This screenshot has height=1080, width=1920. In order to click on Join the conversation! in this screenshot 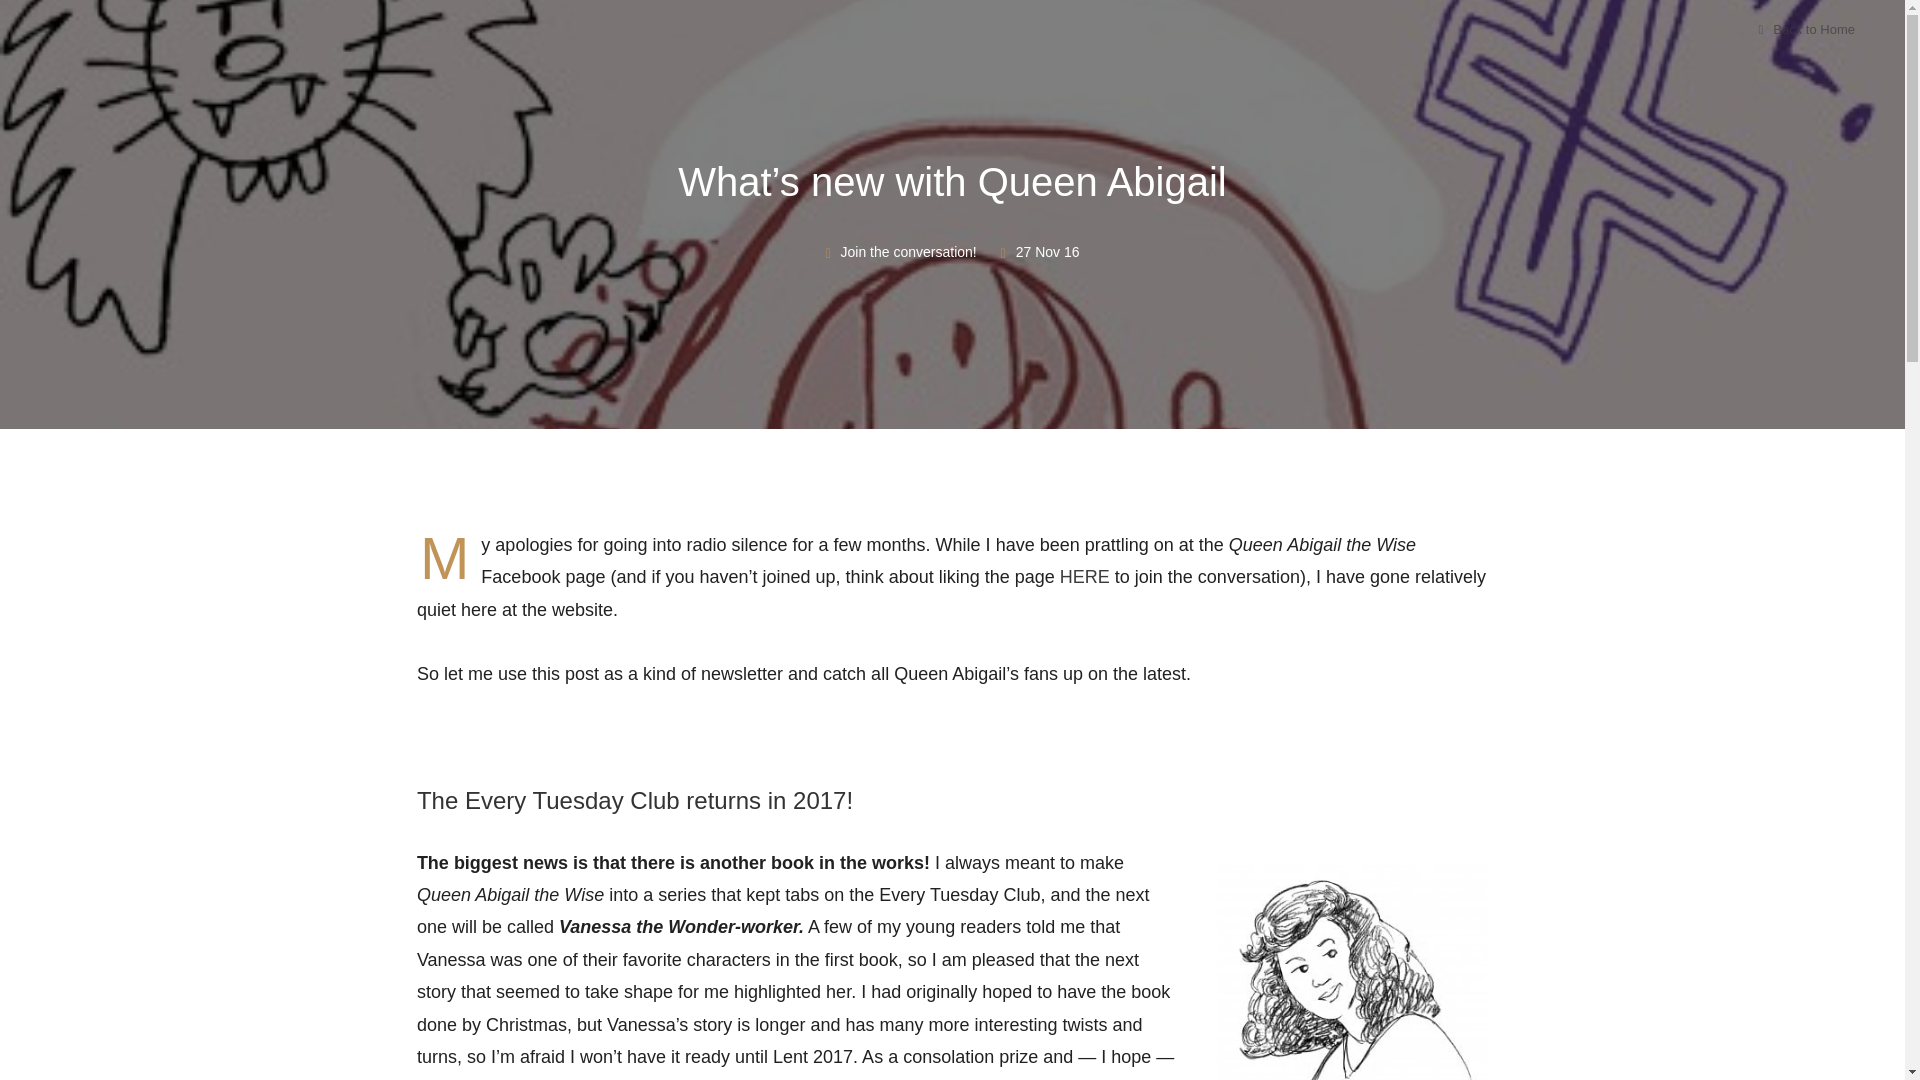, I will do `click(908, 252)`.